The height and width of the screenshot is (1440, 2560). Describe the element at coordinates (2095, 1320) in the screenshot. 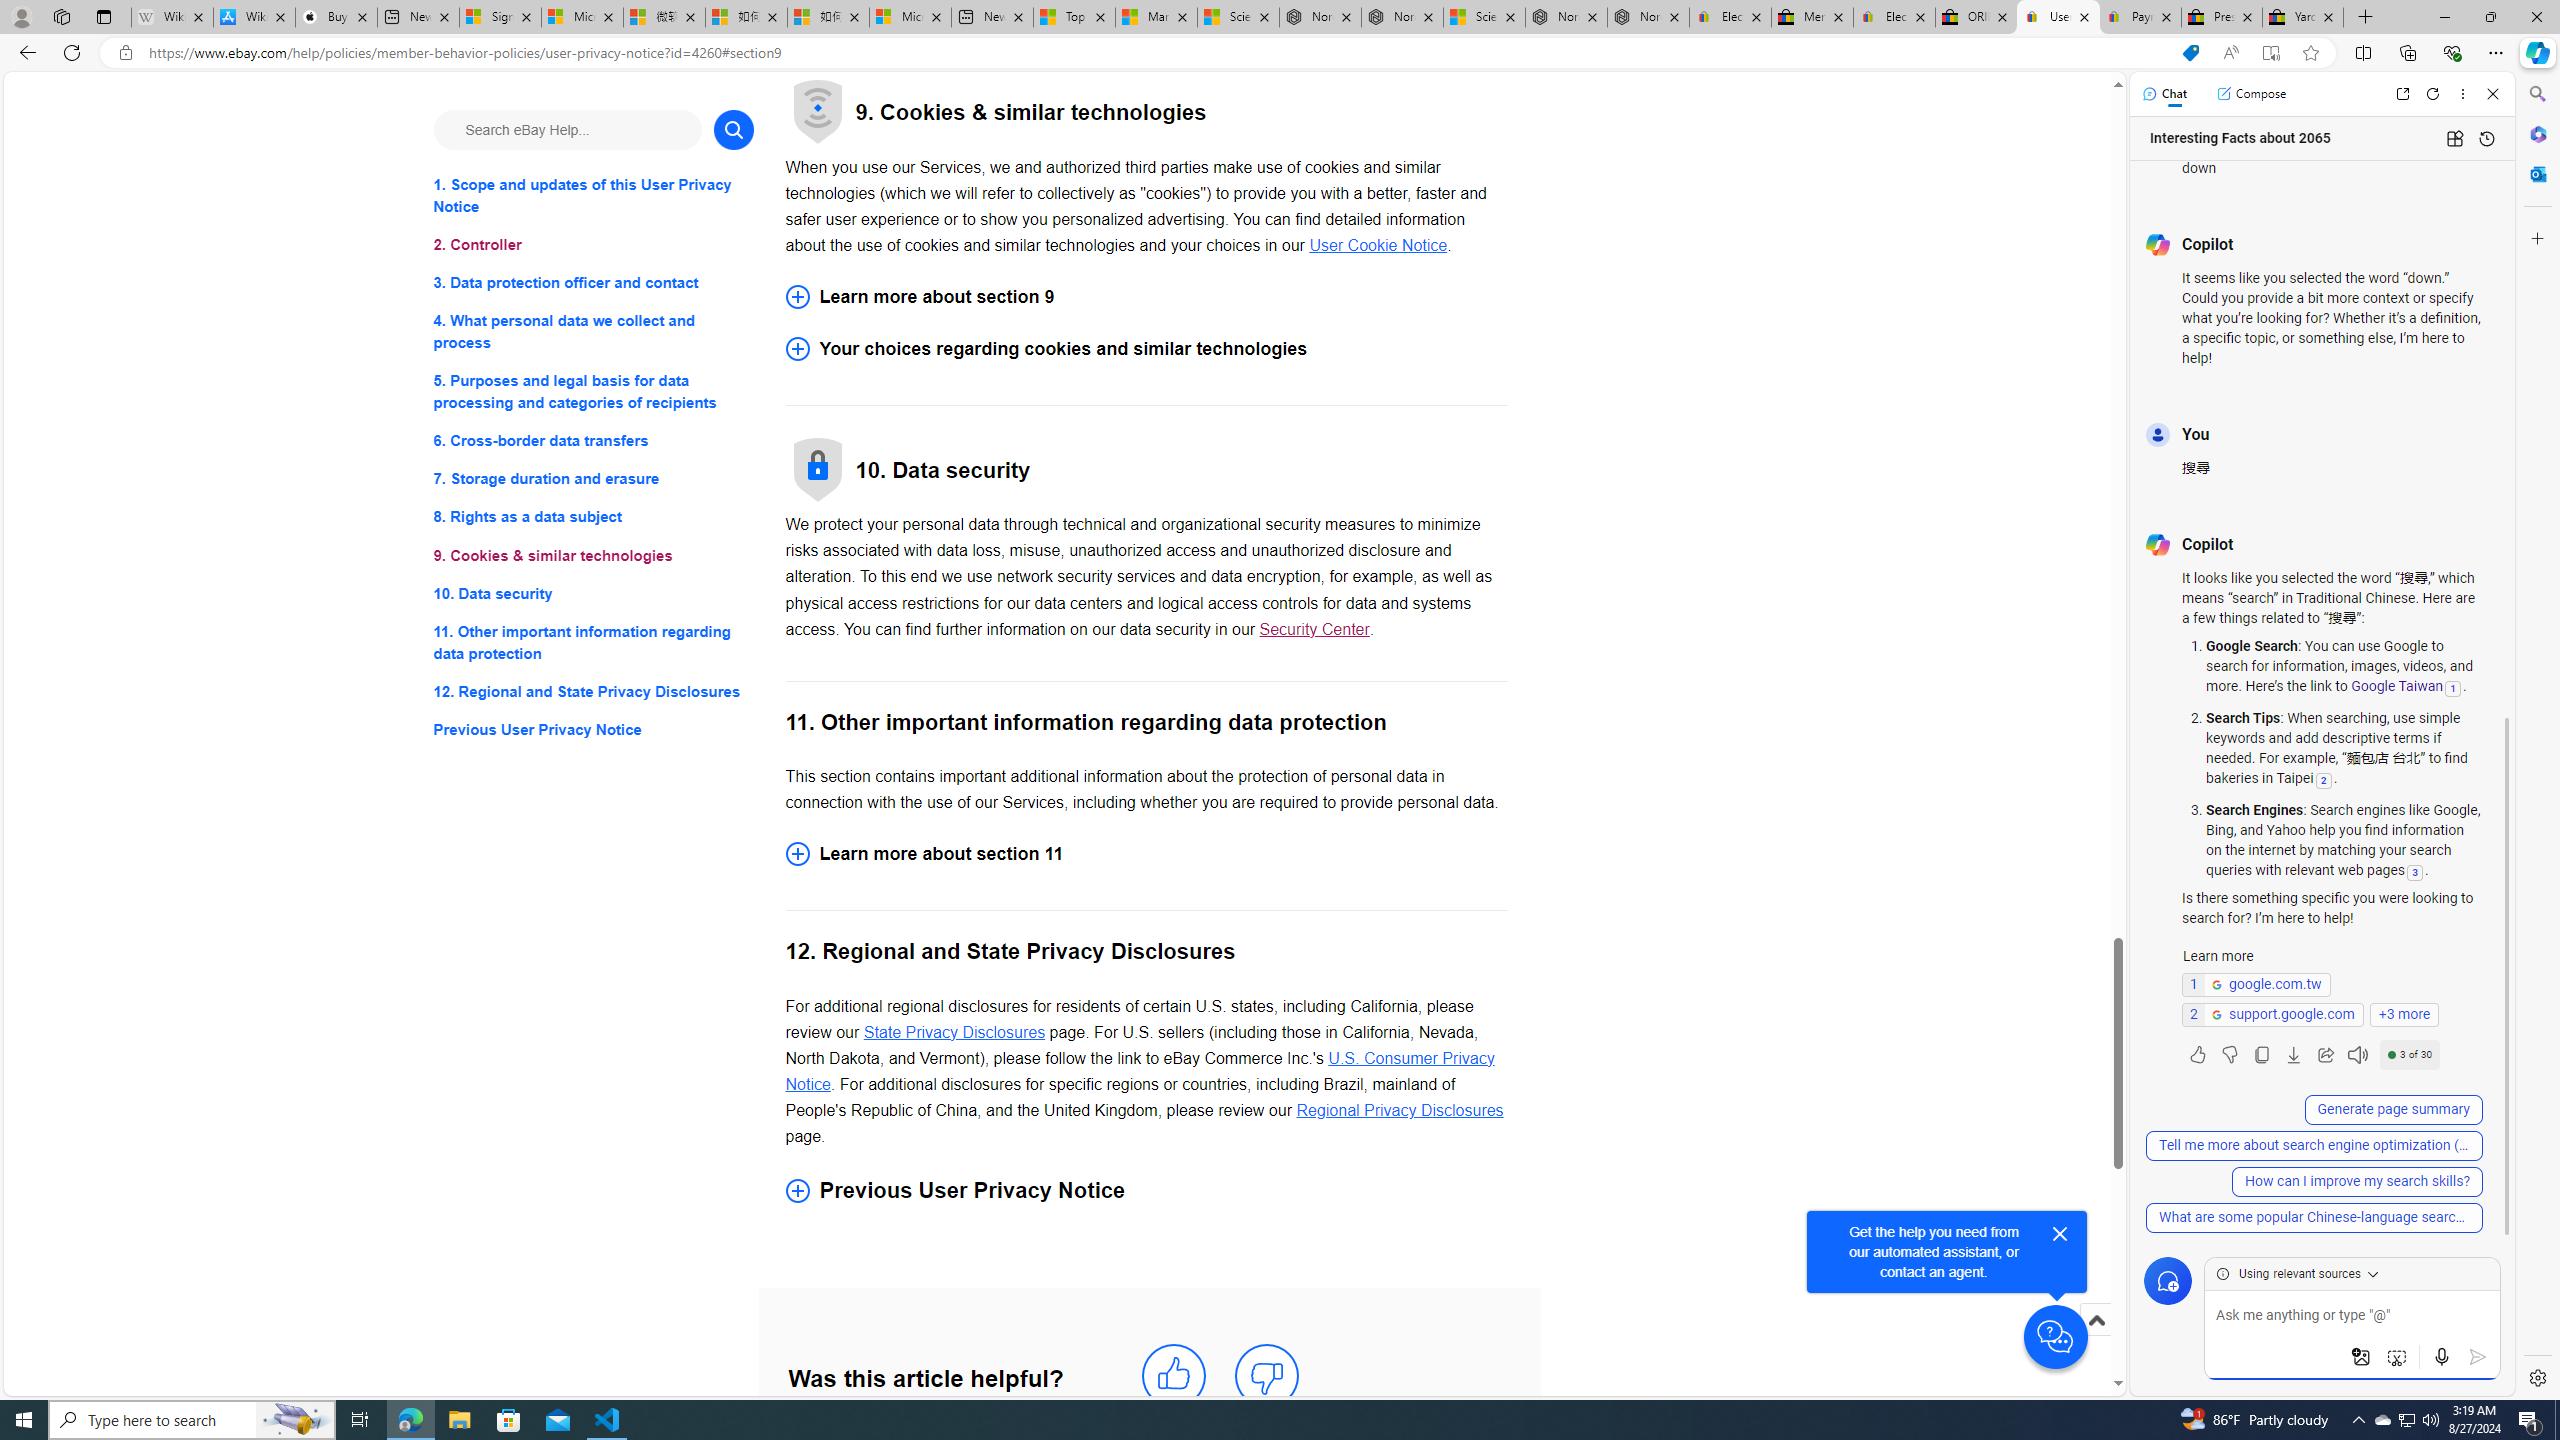

I see `Scroll to top` at that location.